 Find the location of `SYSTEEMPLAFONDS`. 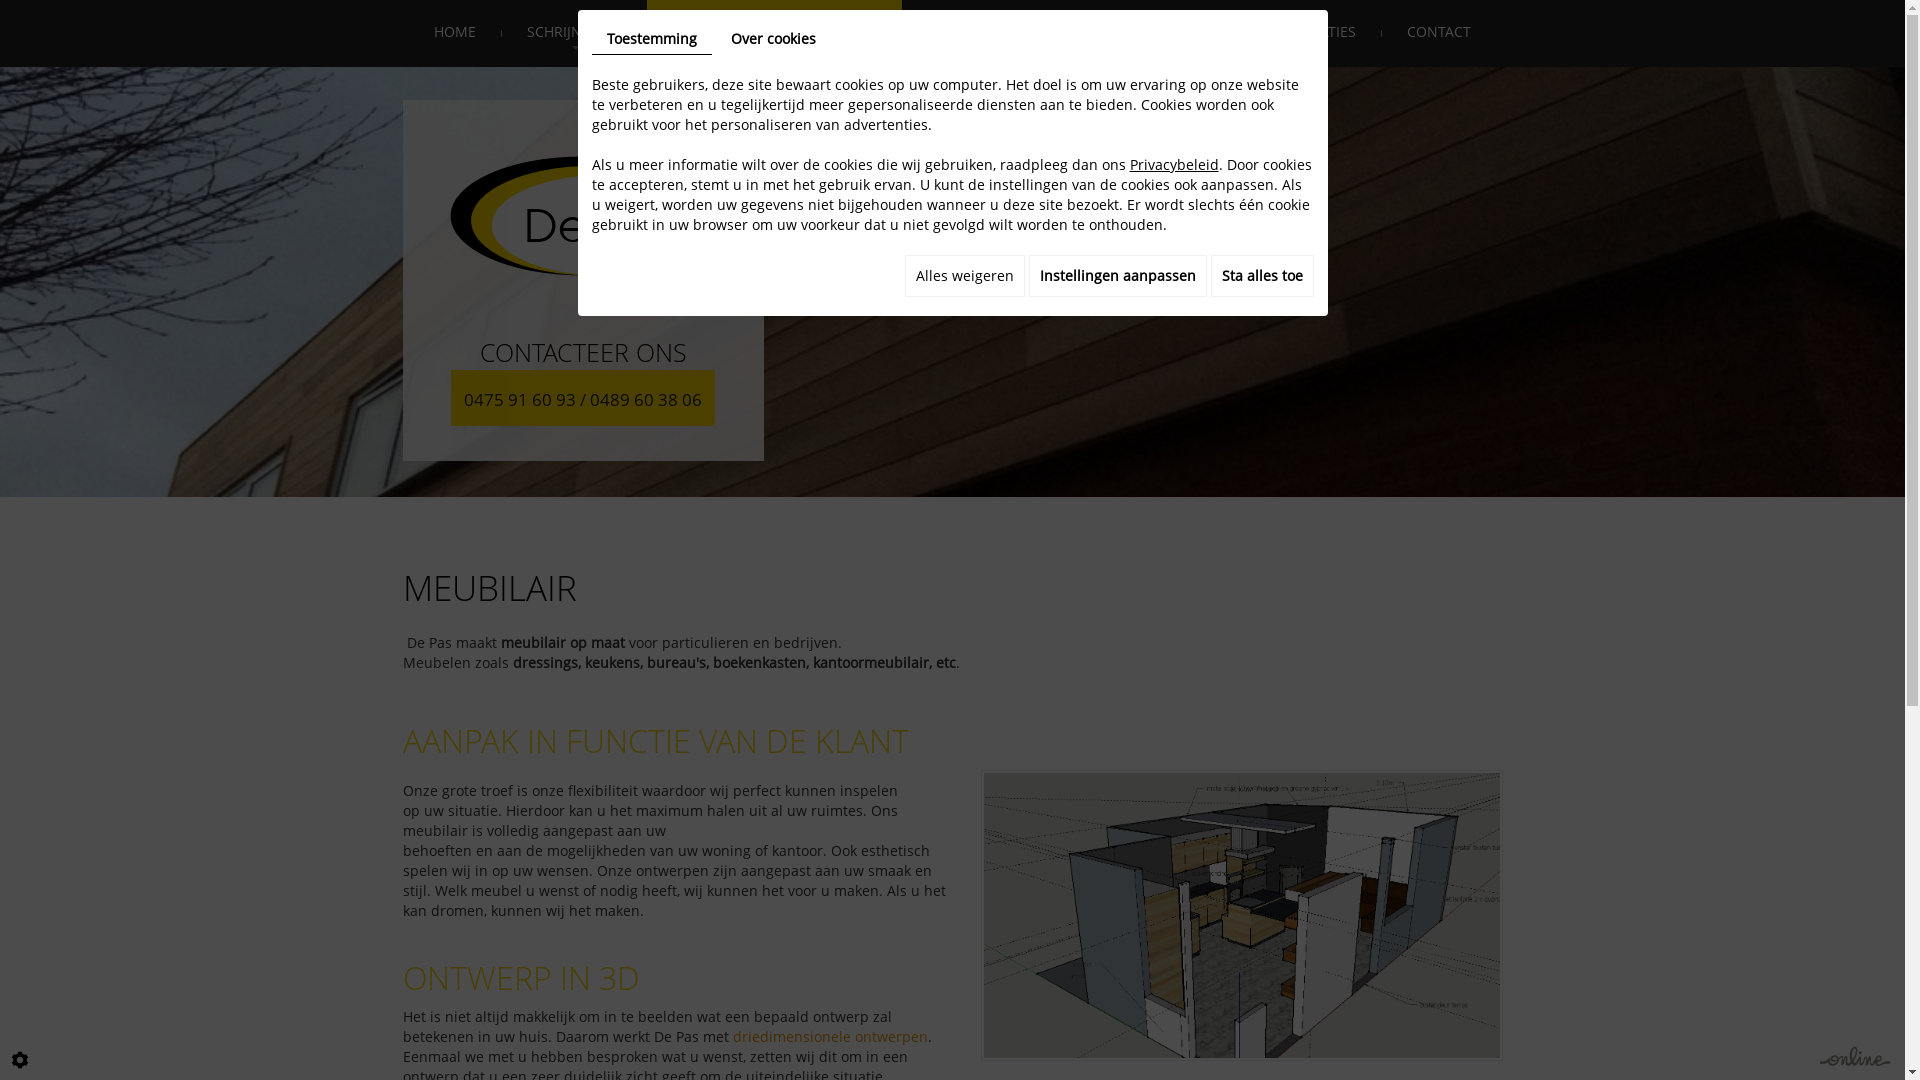

SYSTEEMPLAFONDS is located at coordinates (1158, 34).